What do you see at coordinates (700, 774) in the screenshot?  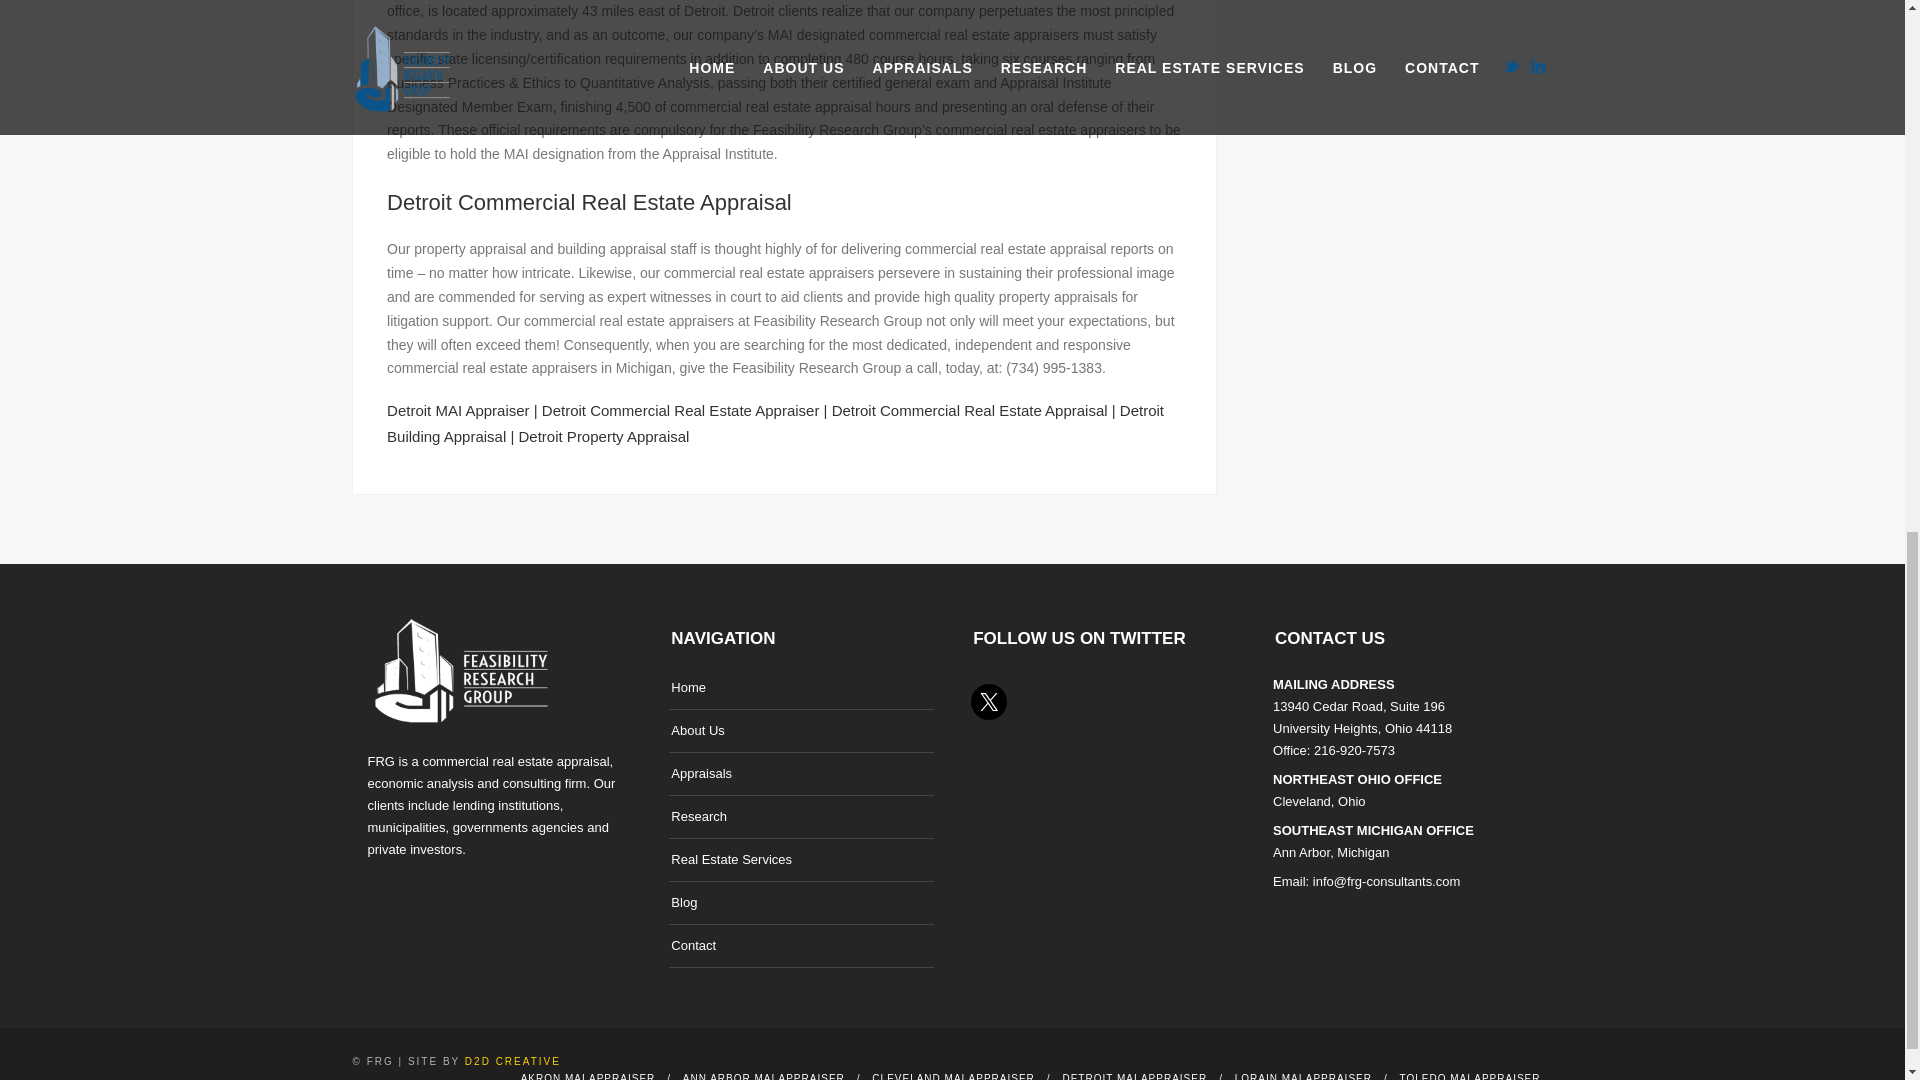 I see `Appraisals` at bounding box center [700, 774].